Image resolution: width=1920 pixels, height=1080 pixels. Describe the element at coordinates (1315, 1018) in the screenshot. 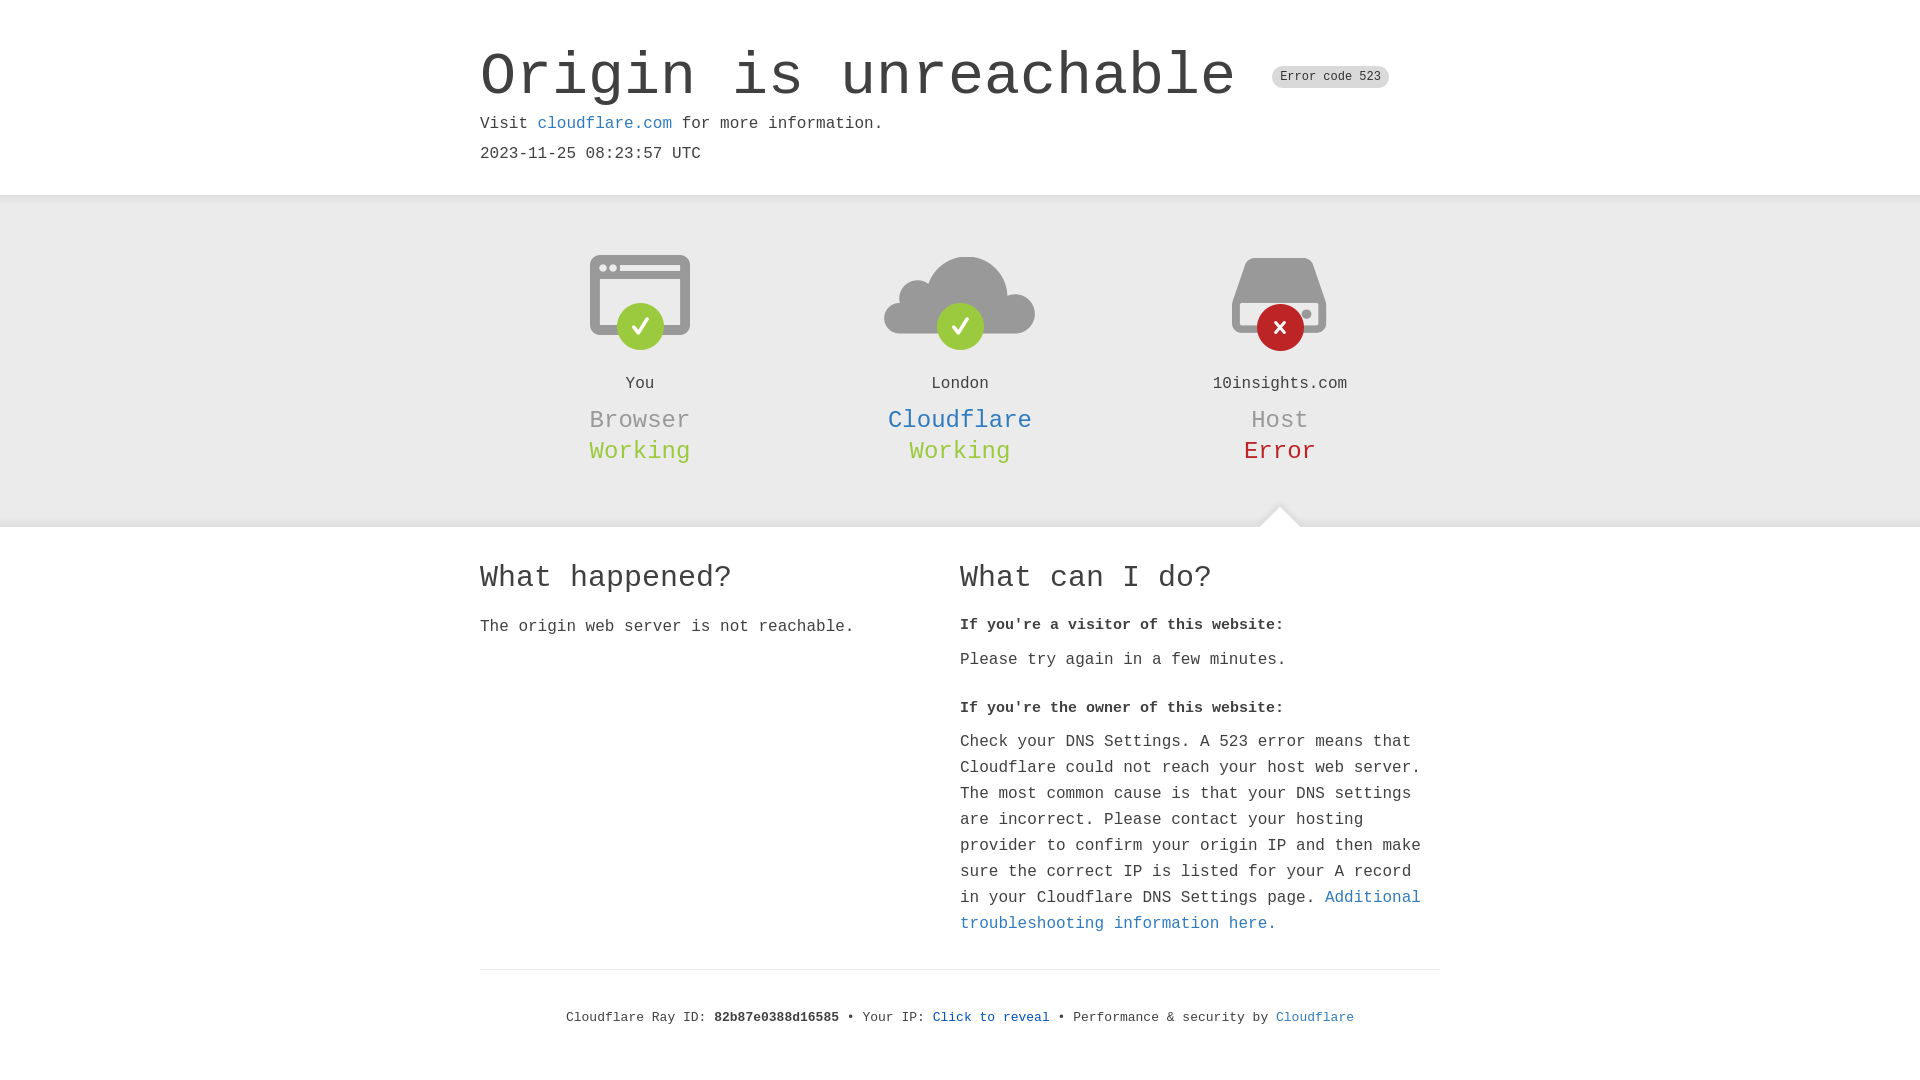

I see `Cloudflare` at that location.